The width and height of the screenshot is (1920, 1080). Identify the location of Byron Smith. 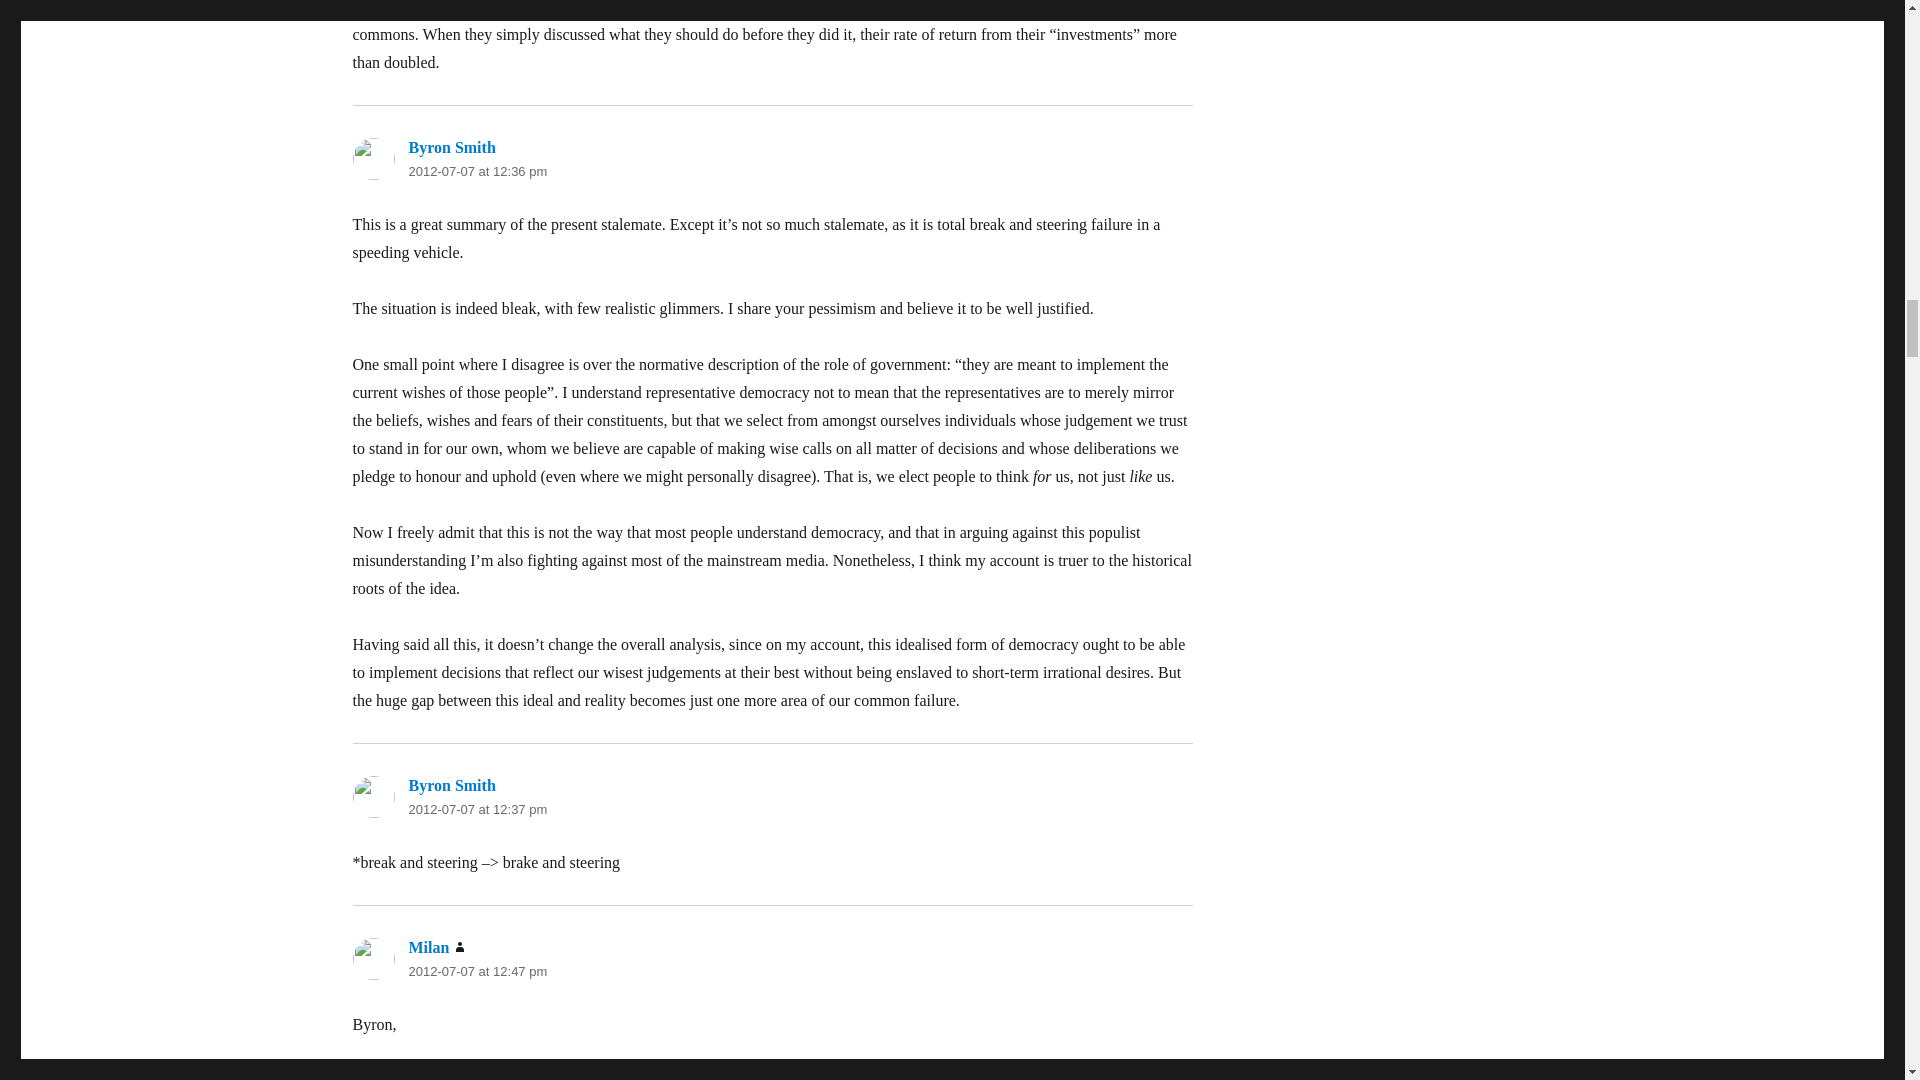
(451, 147).